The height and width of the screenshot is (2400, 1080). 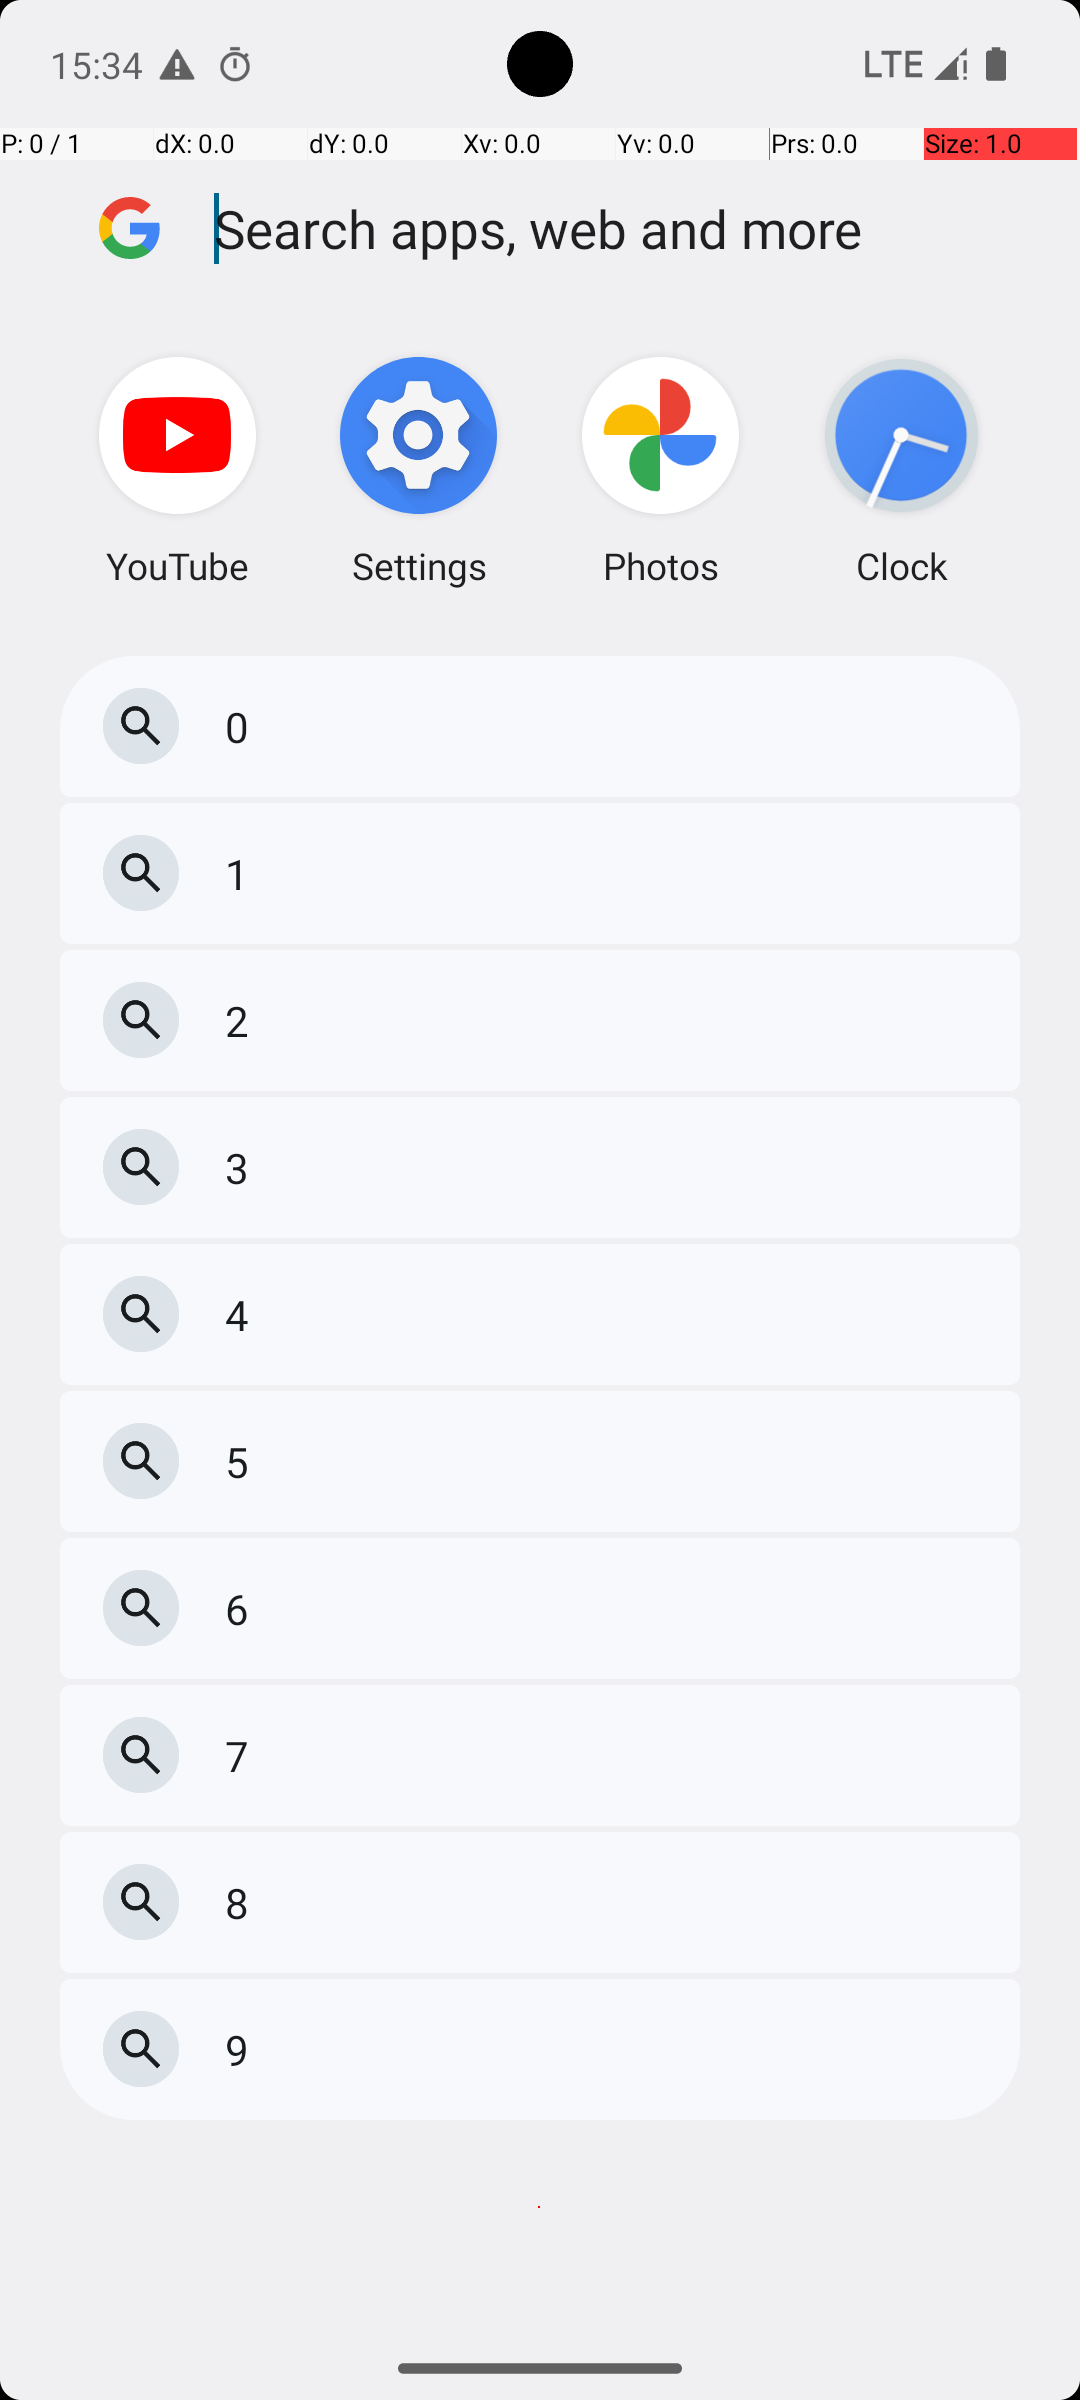 I want to click on YouTube, so click(x=178, y=470).